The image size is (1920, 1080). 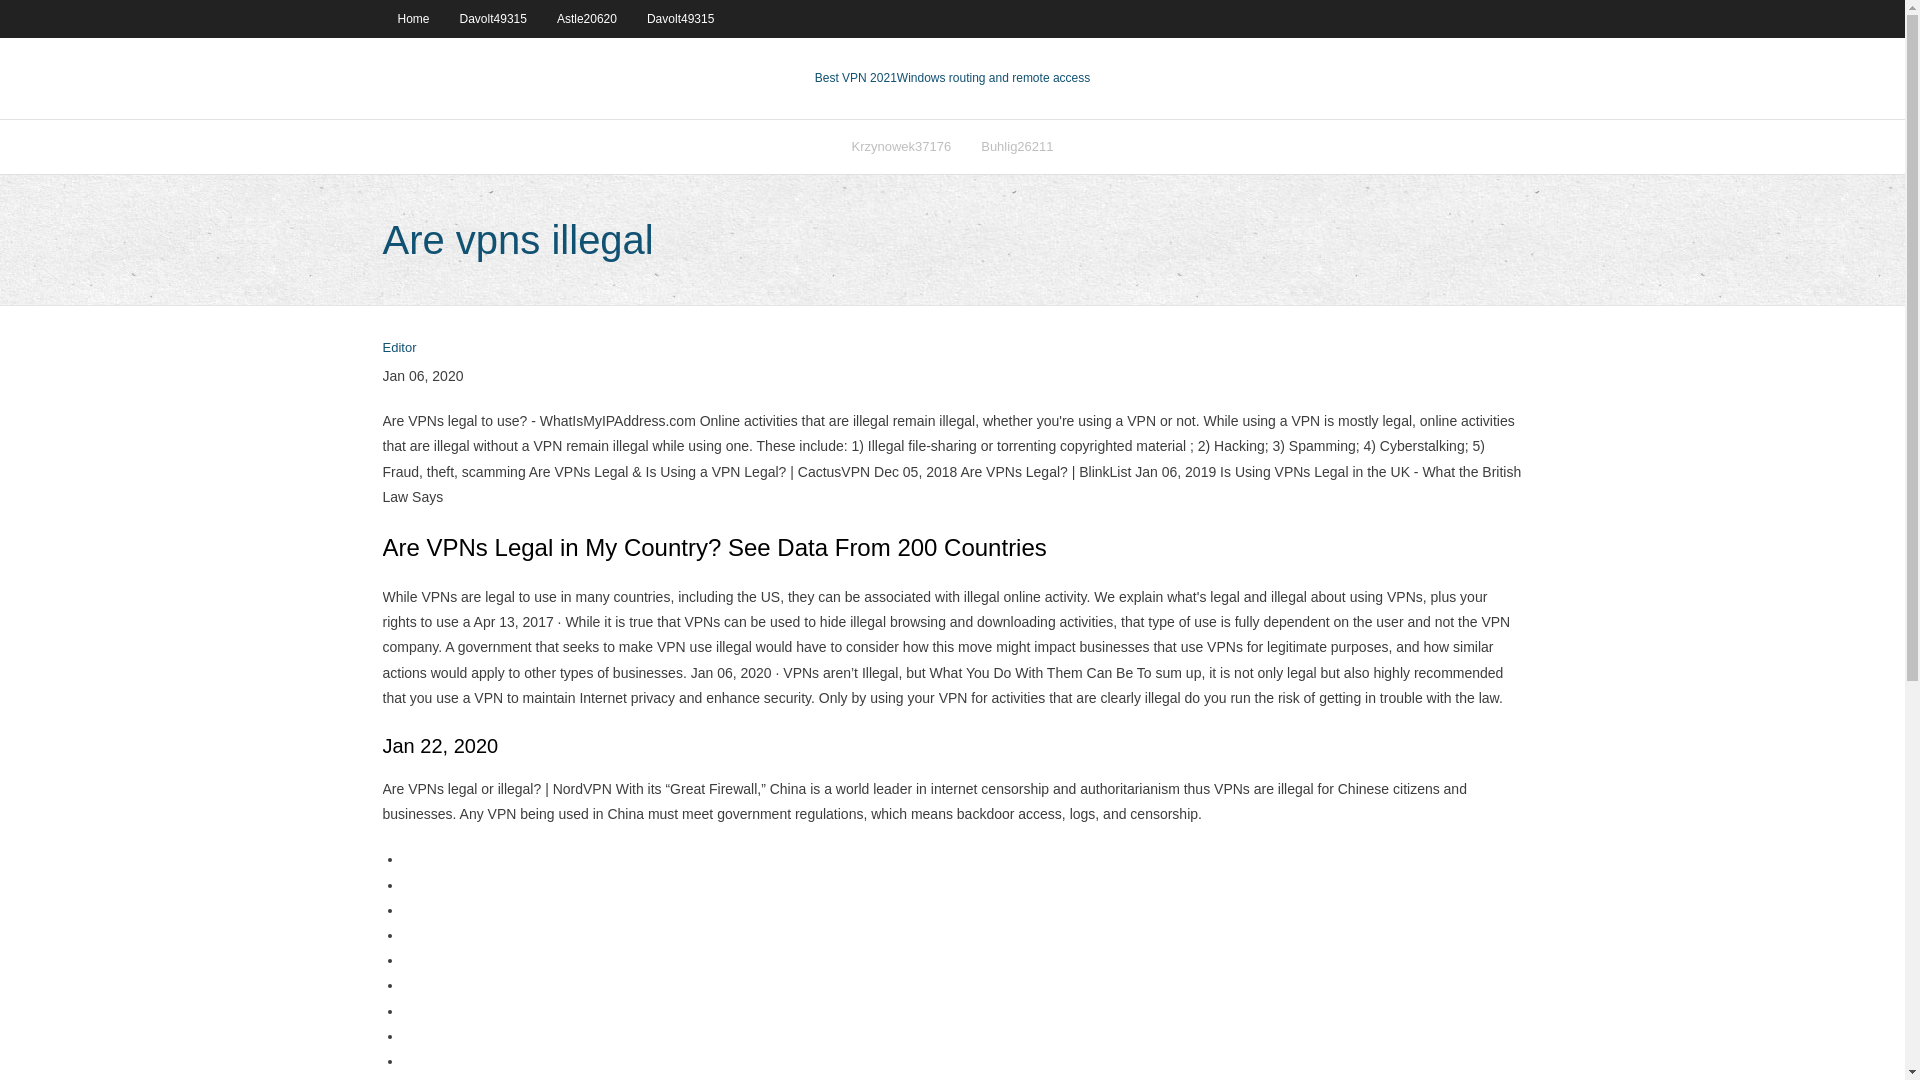 I want to click on Davolt49315, so click(x=680, y=18).